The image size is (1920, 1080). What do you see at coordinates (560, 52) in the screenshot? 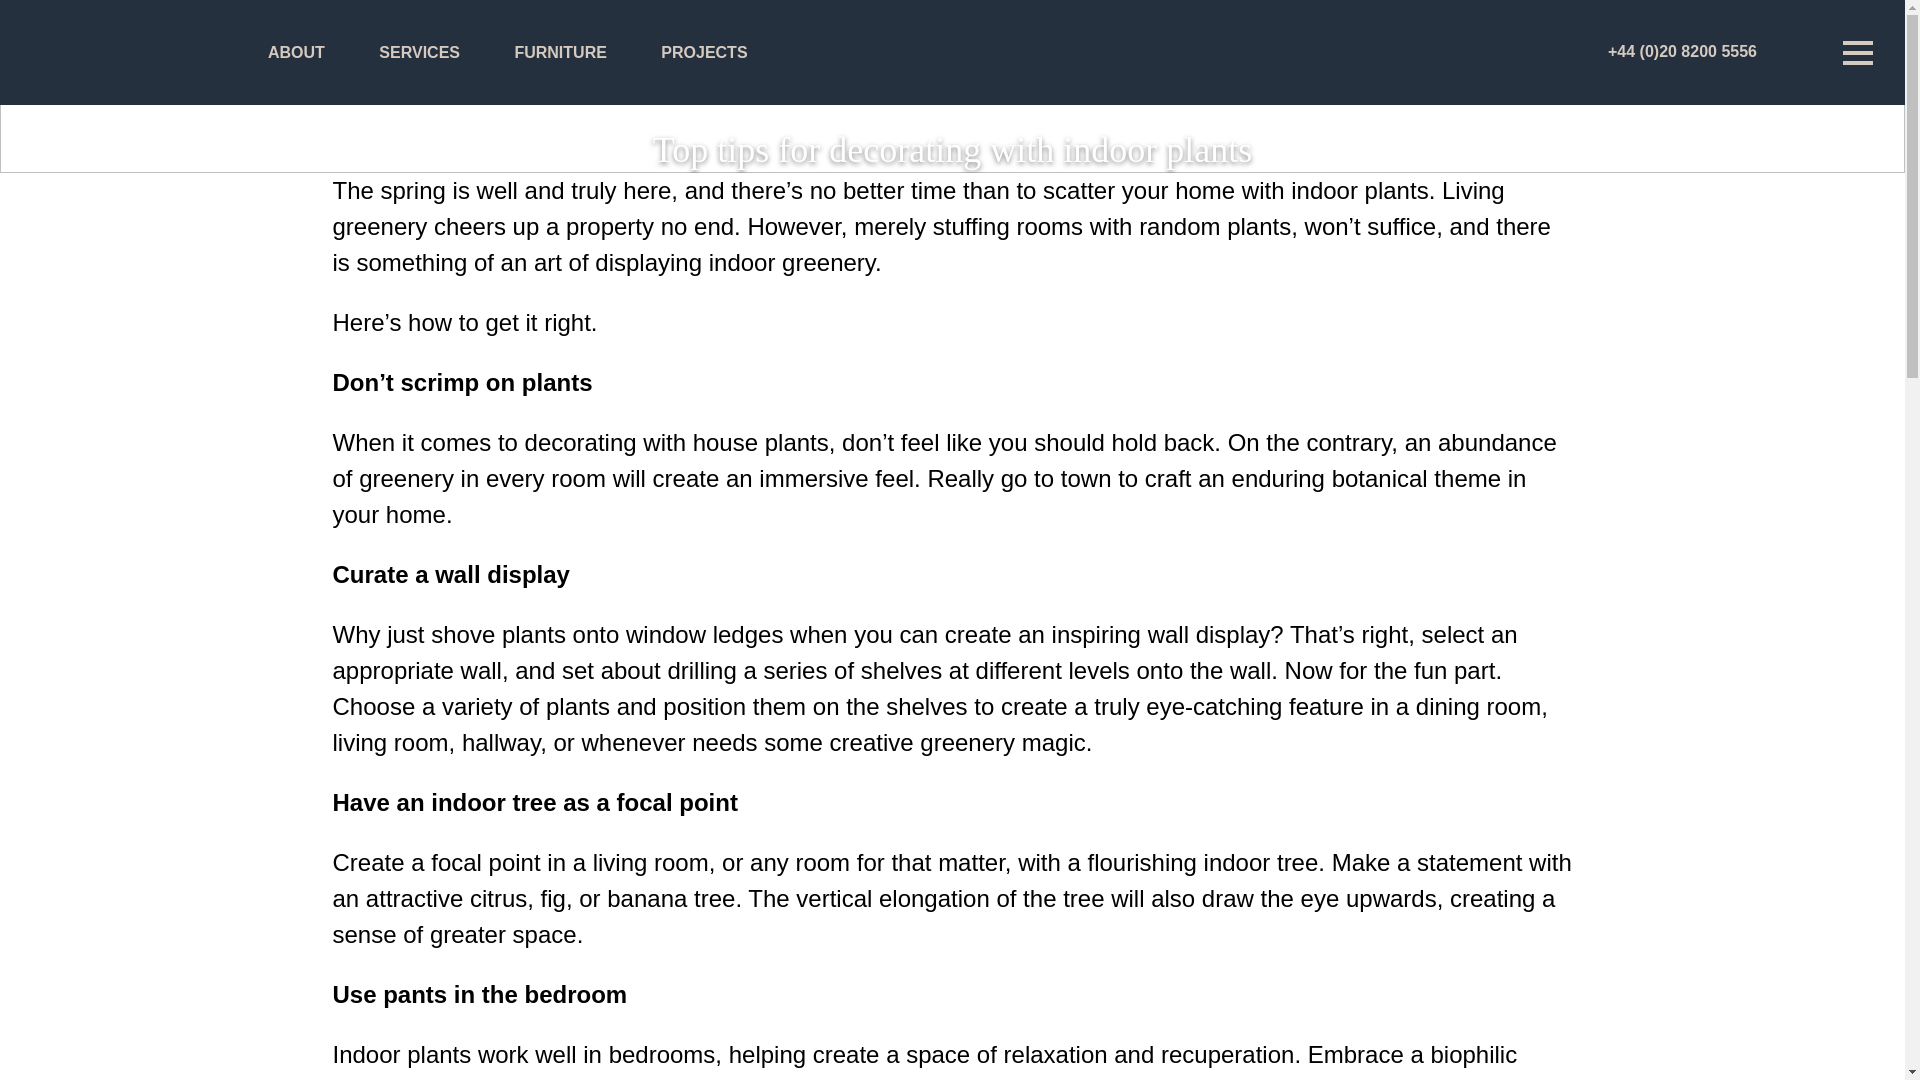
I see `FURNITURE` at bounding box center [560, 52].